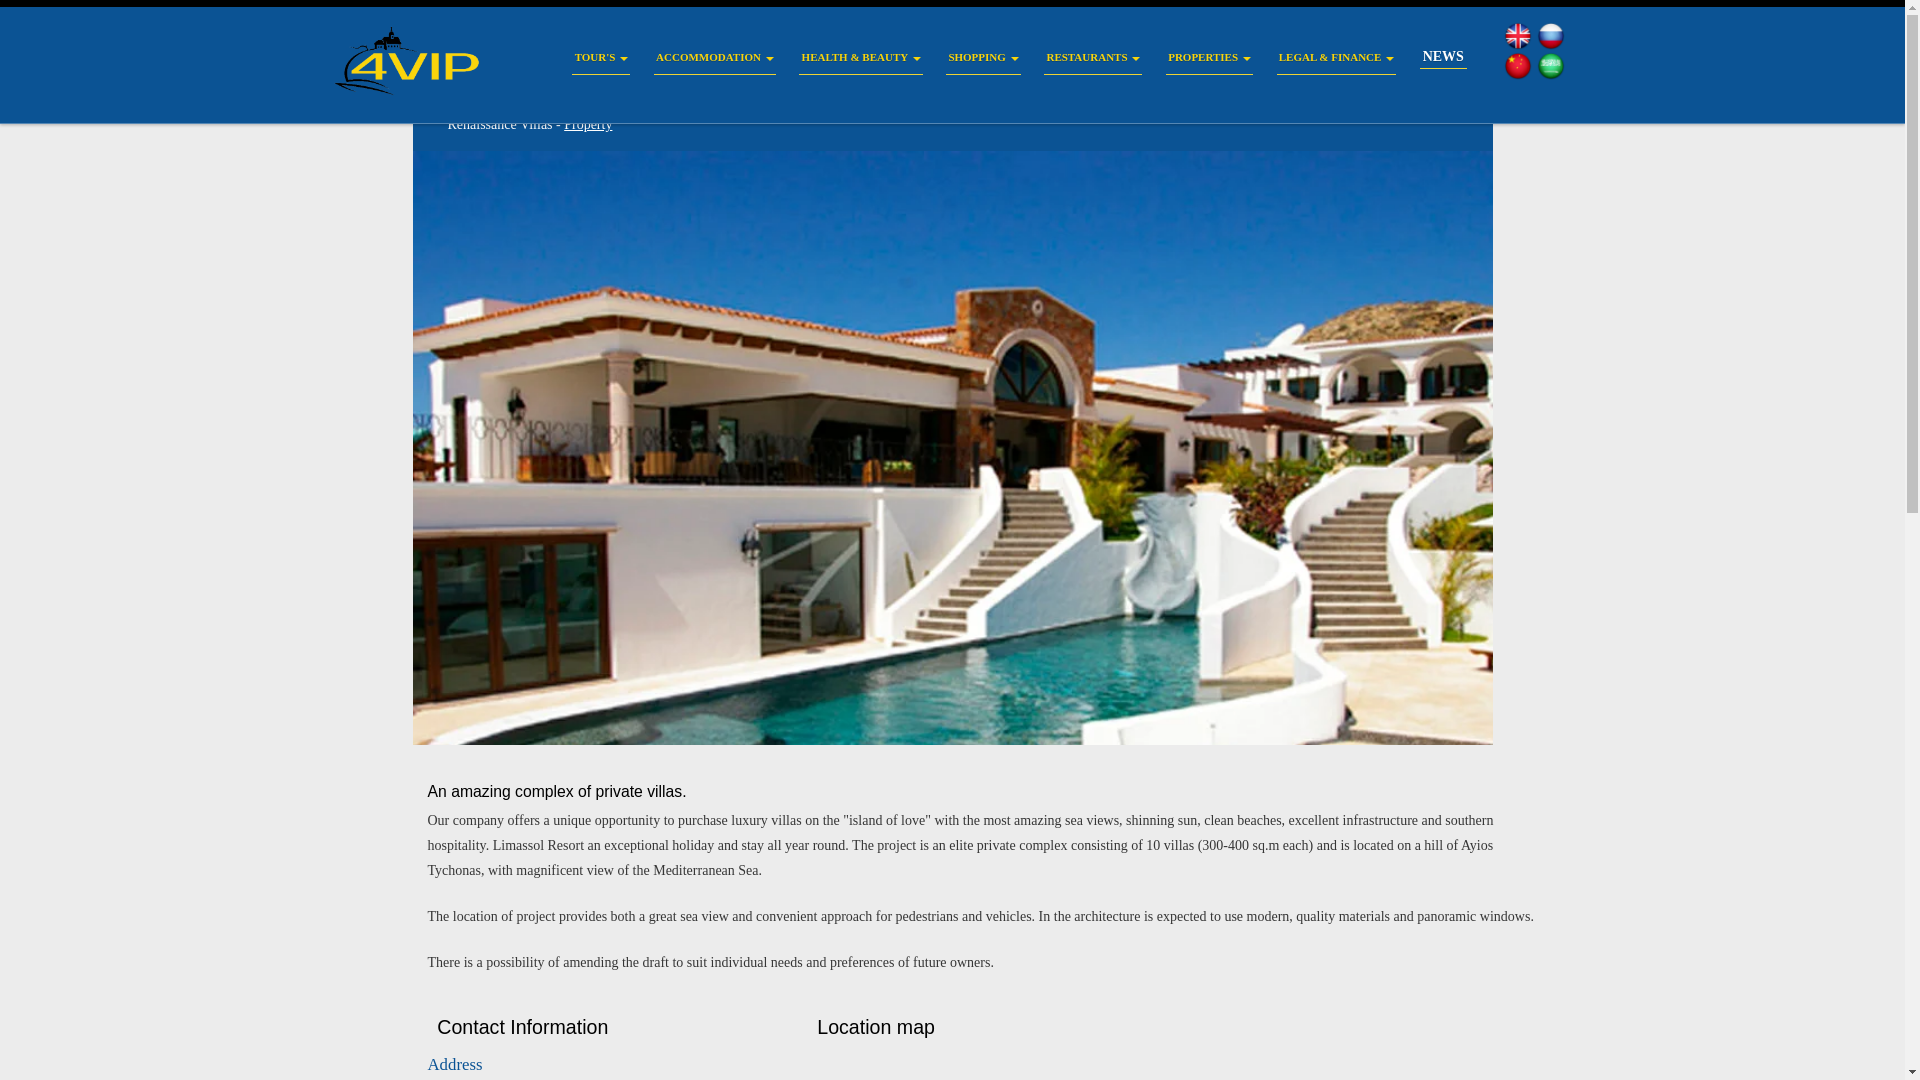  Describe the element at coordinates (714, 58) in the screenshot. I see `ACCOMMODATION` at that location.